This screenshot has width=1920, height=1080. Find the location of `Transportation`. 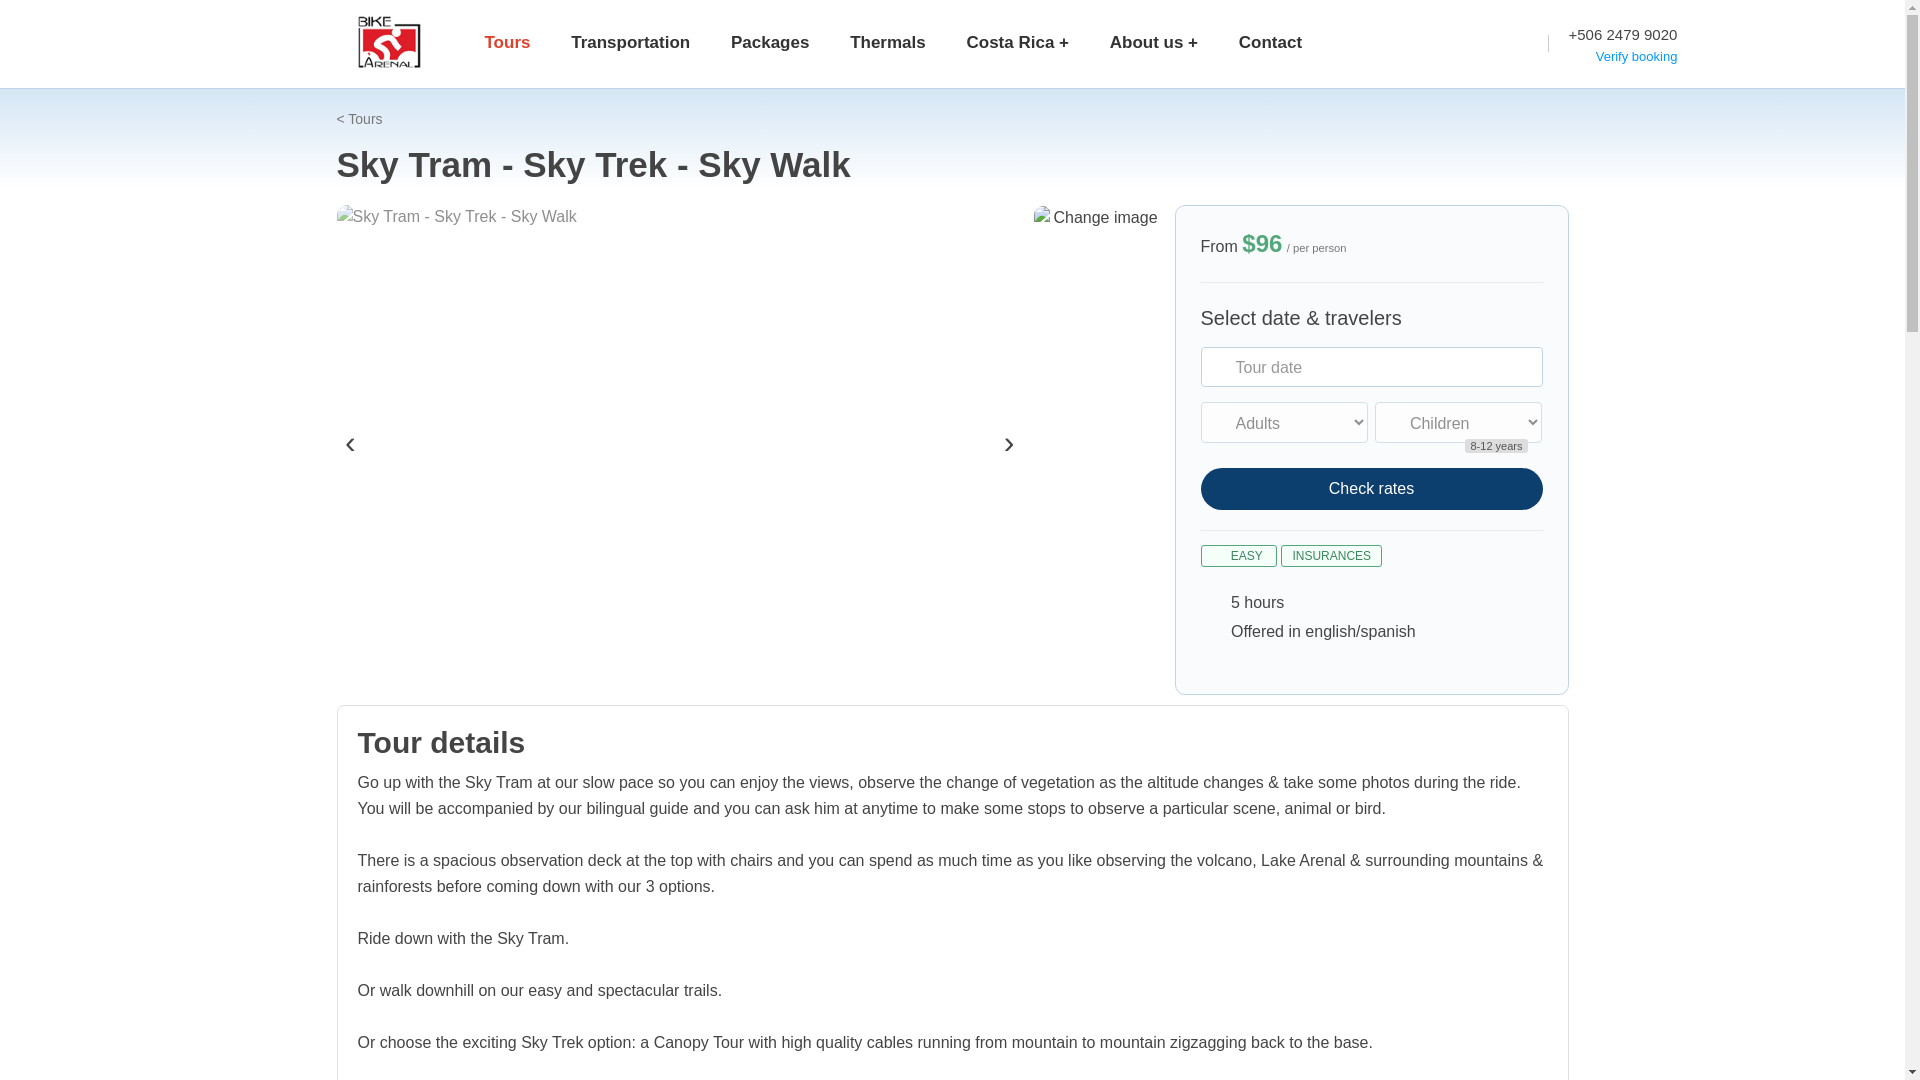

Transportation is located at coordinates (630, 43).